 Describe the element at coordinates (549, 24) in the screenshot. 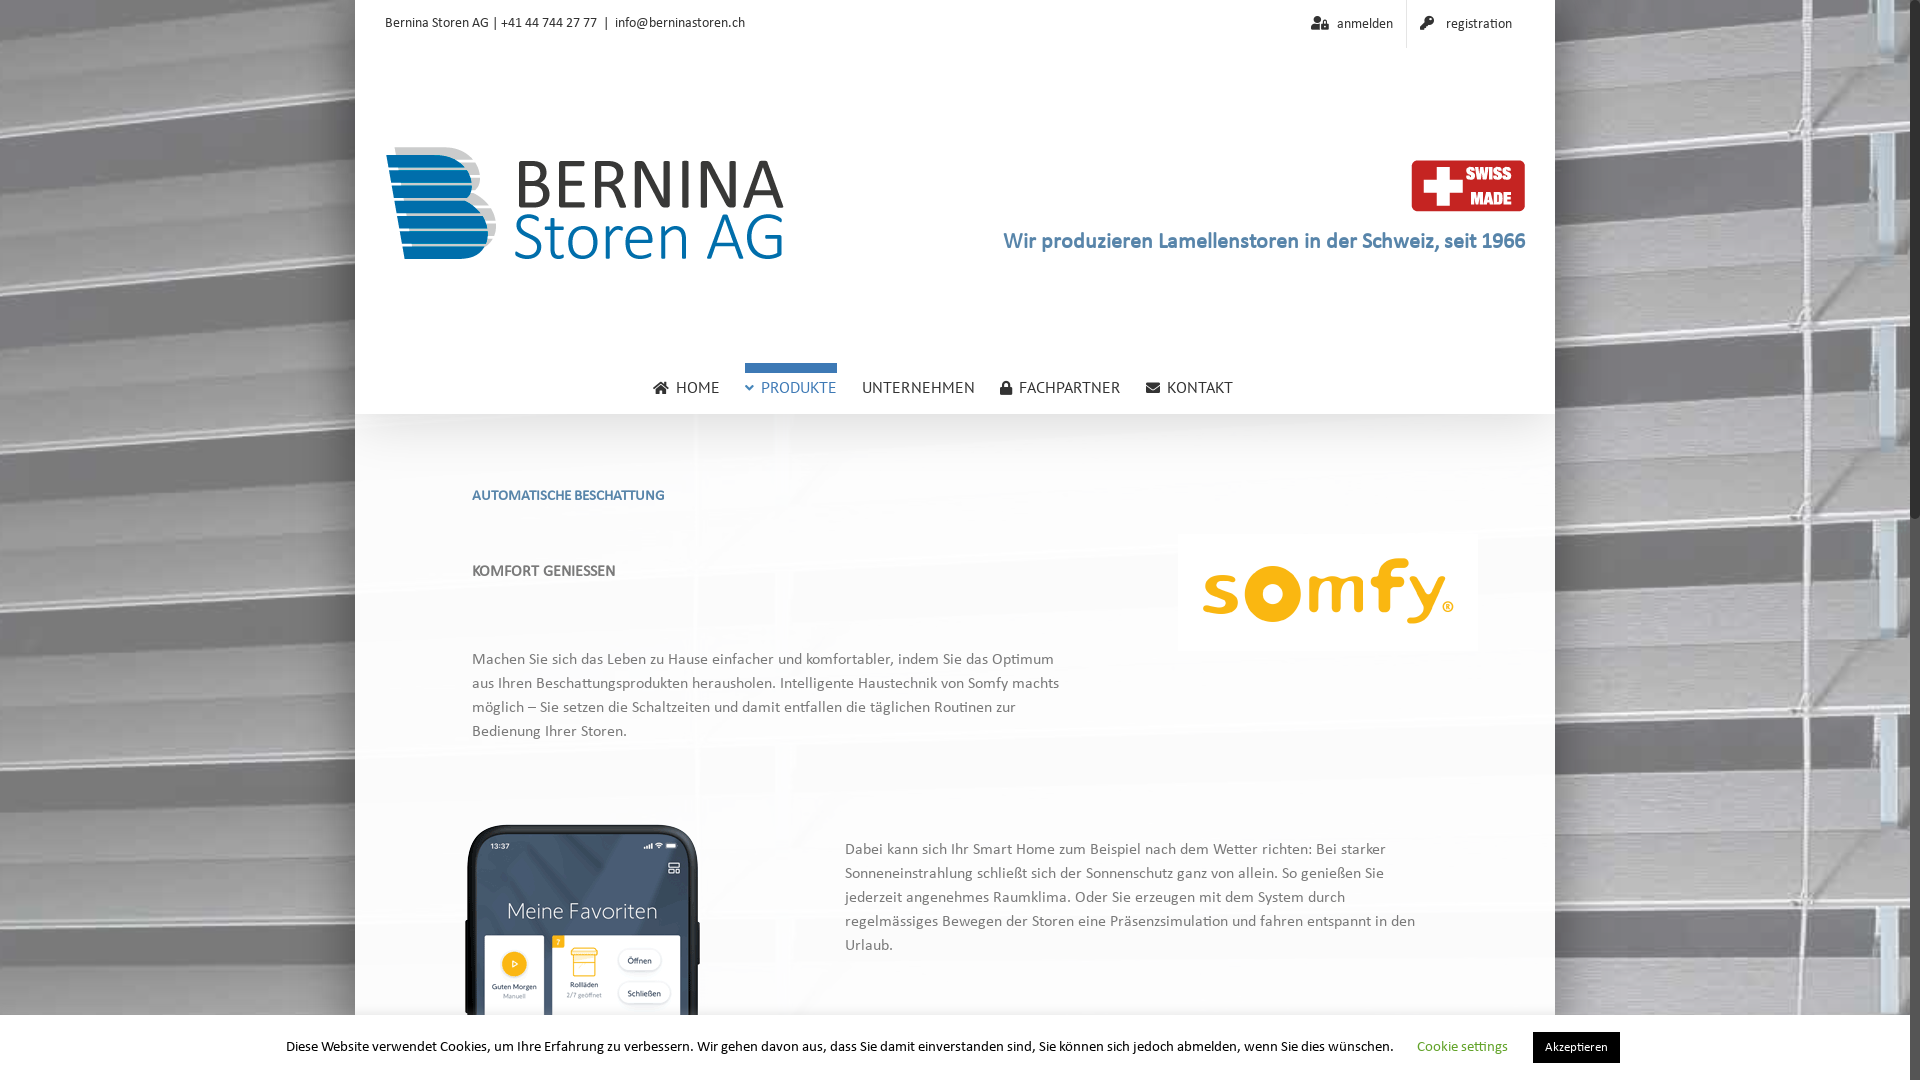

I see `+41 44 744 27 77` at that location.